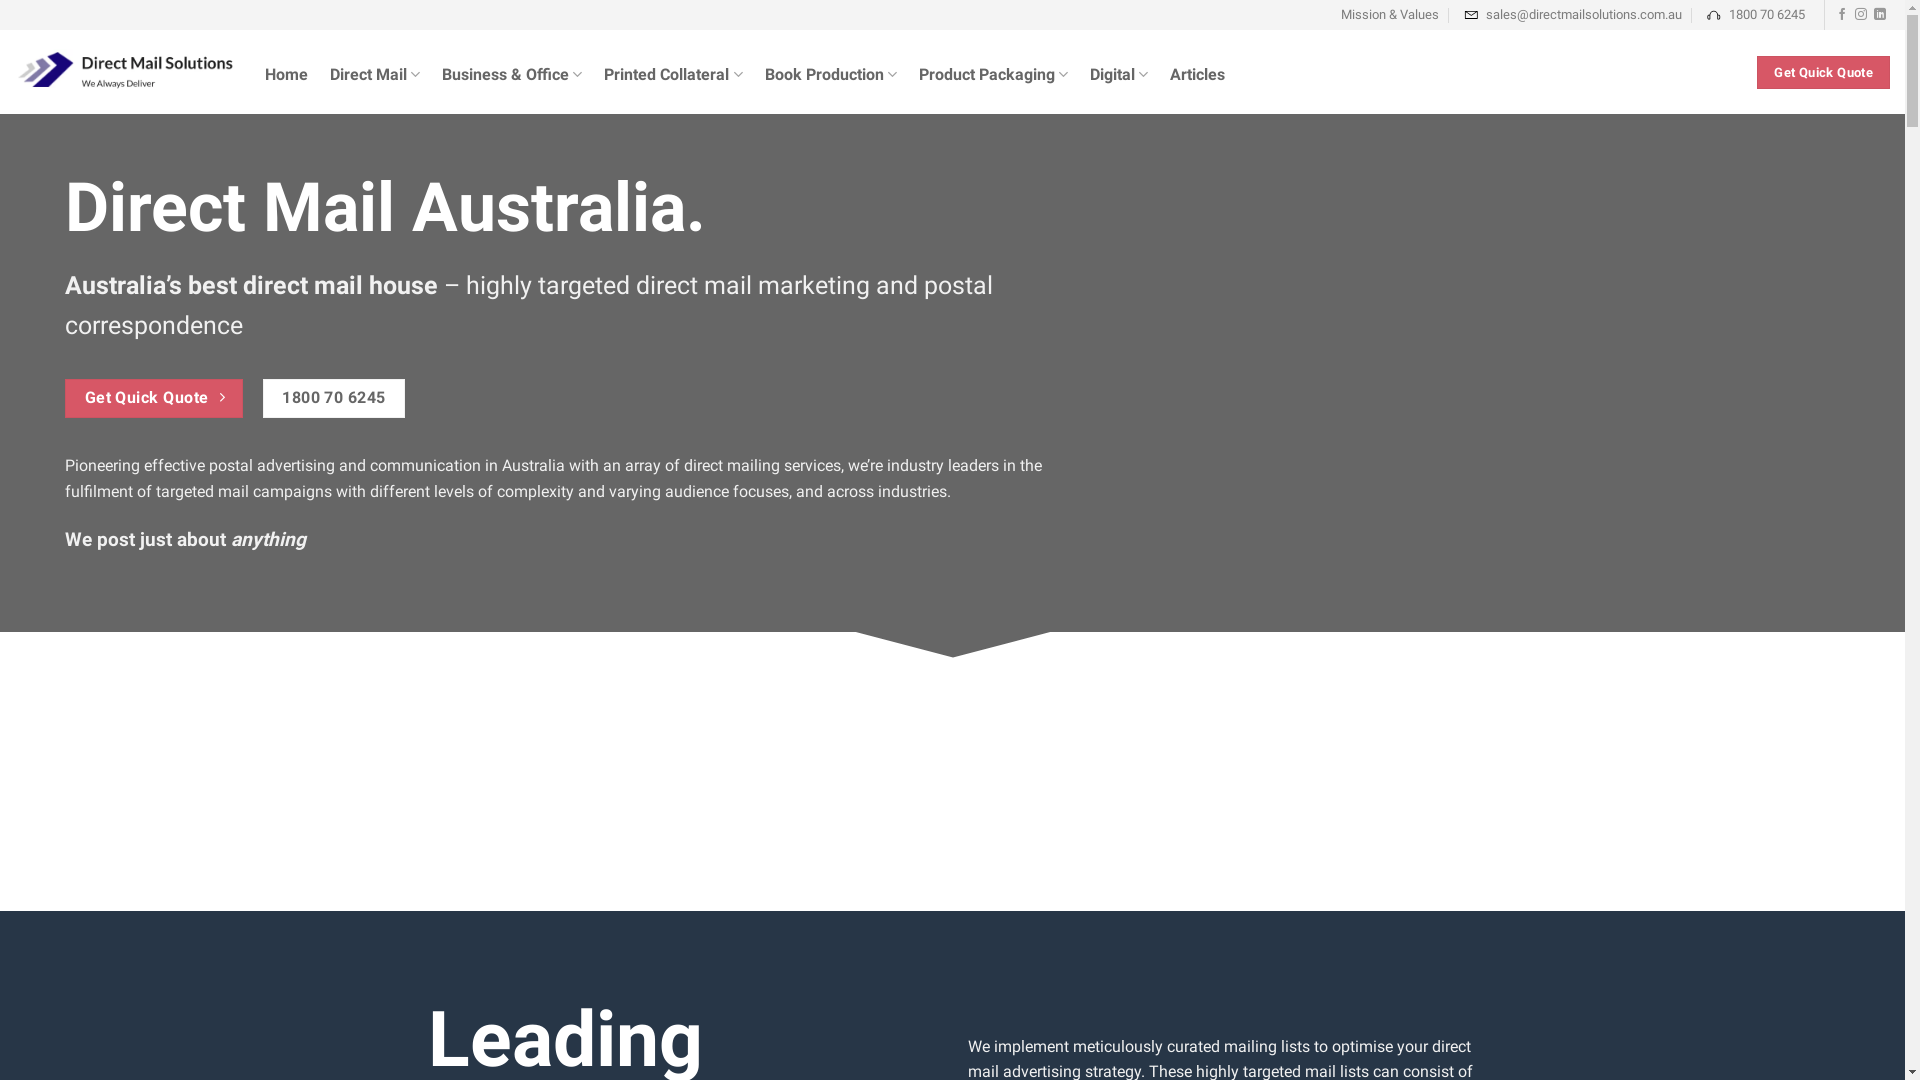 The height and width of the screenshot is (1080, 1920). I want to click on Digital, so click(1119, 84).